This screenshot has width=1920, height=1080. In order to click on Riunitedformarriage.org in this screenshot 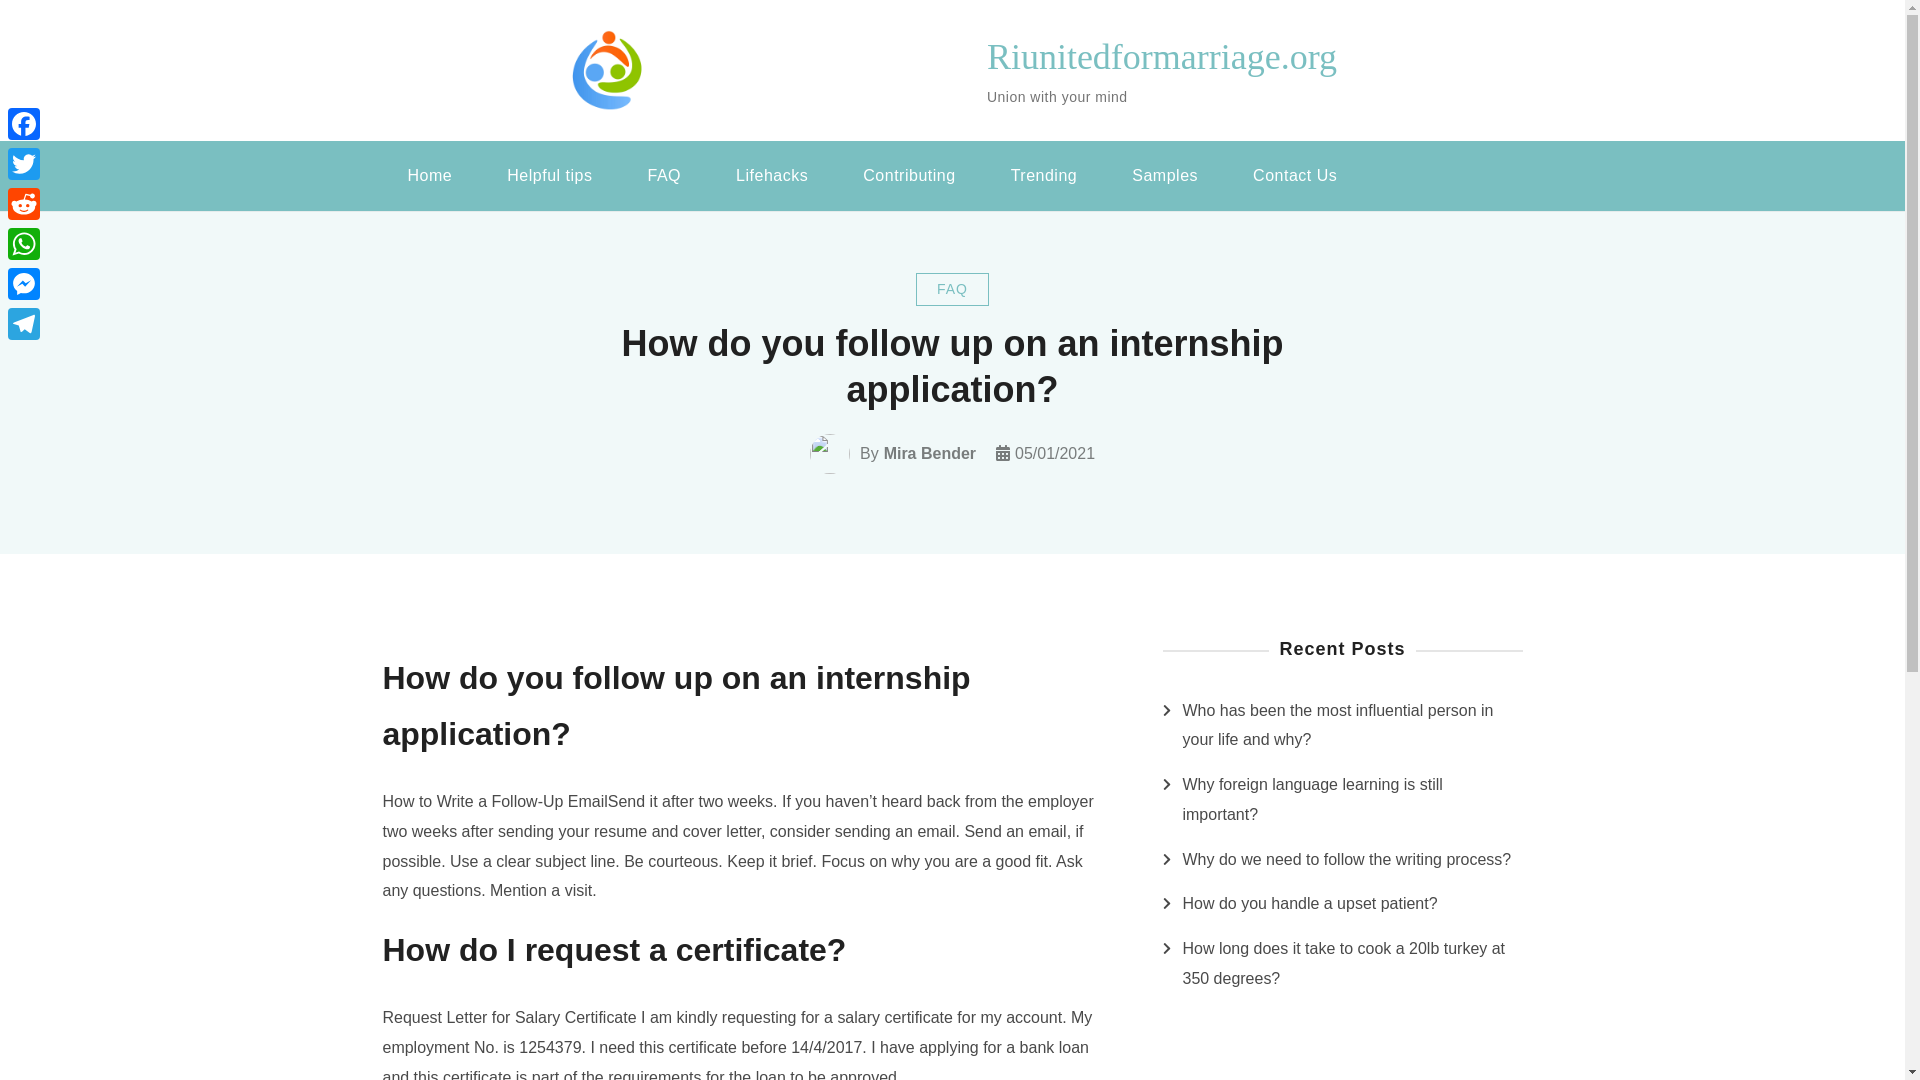, I will do `click(1161, 56)`.